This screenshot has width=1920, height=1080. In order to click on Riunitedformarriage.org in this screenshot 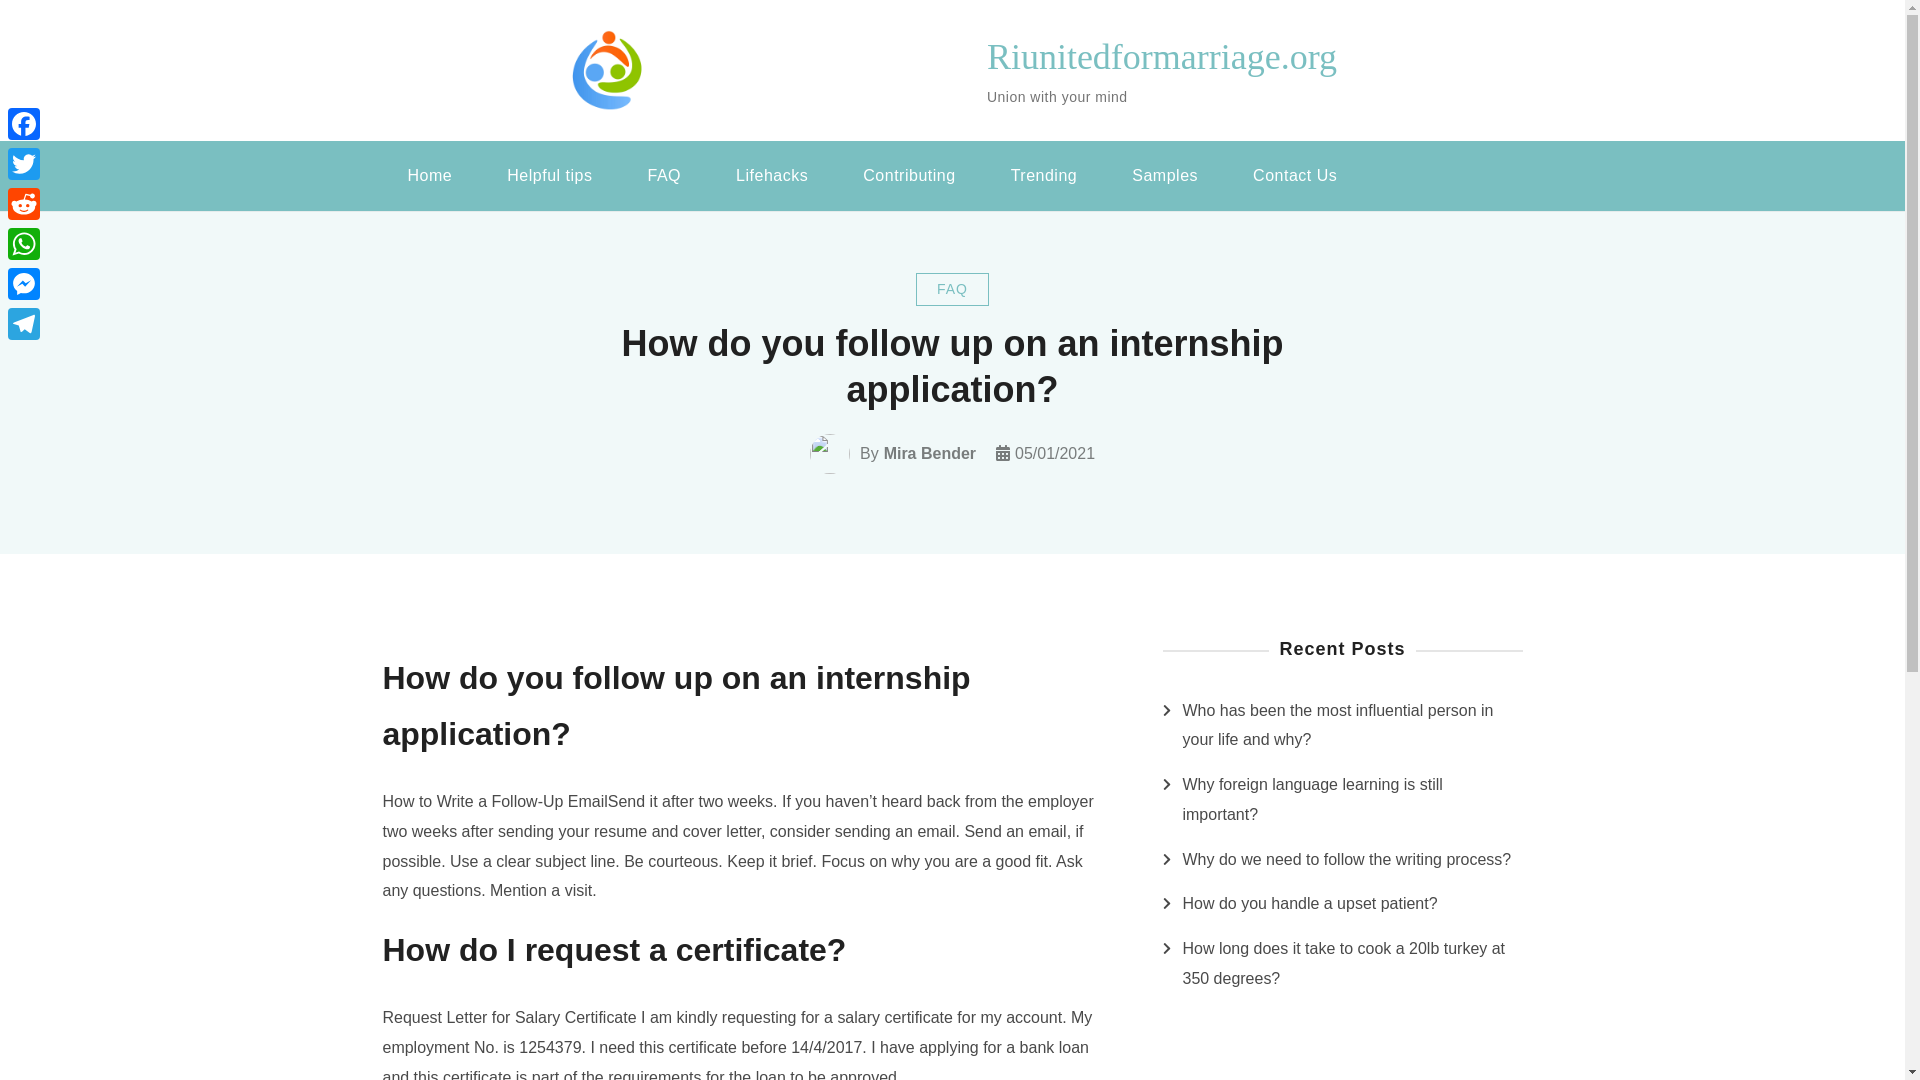, I will do `click(1161, 56)`.